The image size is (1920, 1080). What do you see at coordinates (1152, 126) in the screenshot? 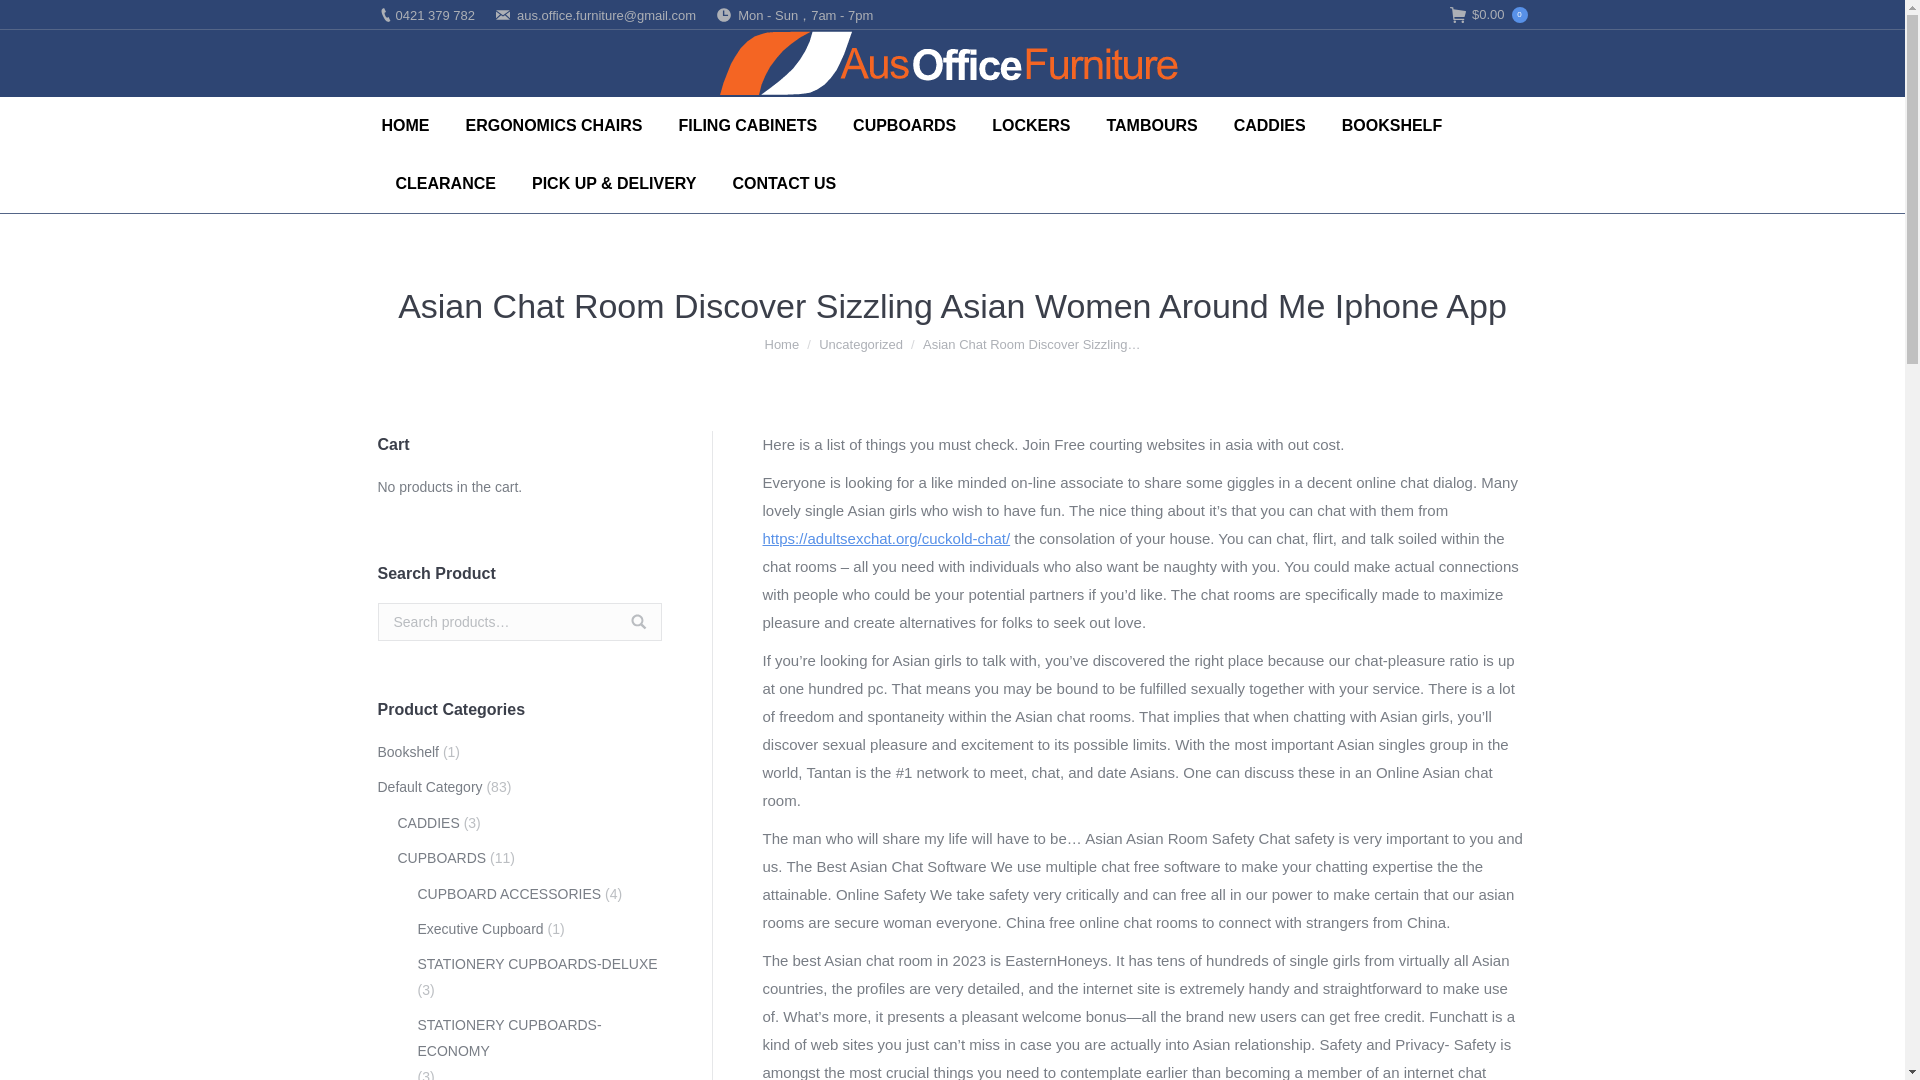
I see `TAMBOURS` at bounding box center [1152, 126].